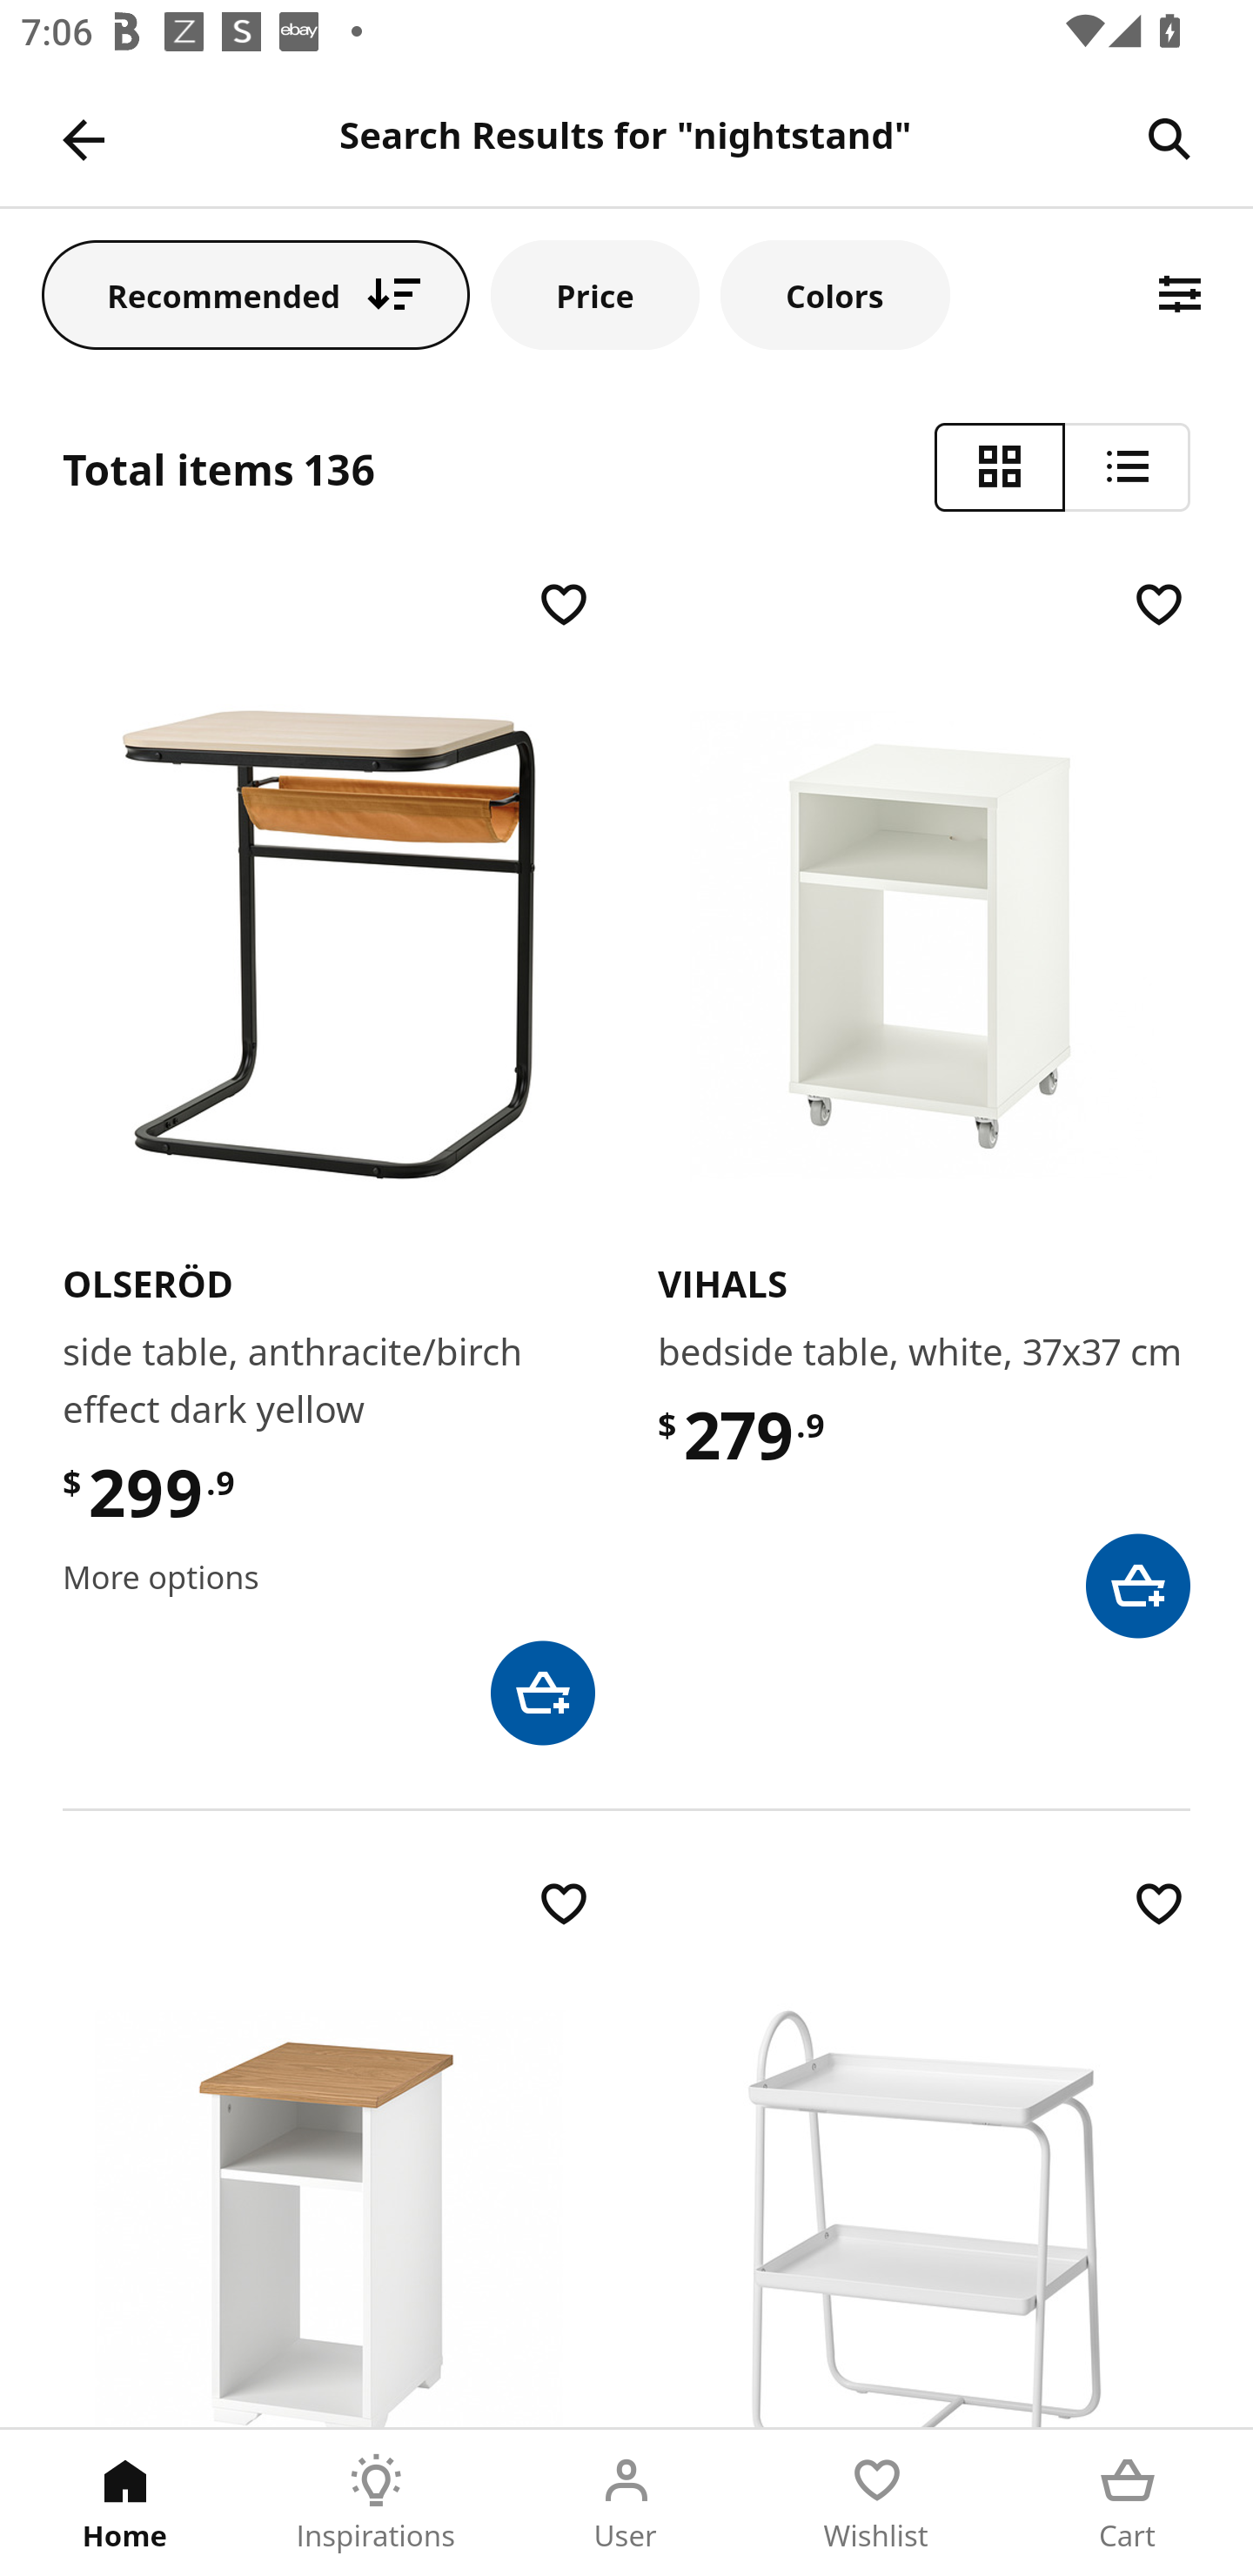 Image resolution: width=1253 pixels, height=2576 pixels. What do you see at coordinates (376, 2503) in the screenshot?
I see `Inspirations
Tab 2 of 5` at bounding box center [376, 2503].